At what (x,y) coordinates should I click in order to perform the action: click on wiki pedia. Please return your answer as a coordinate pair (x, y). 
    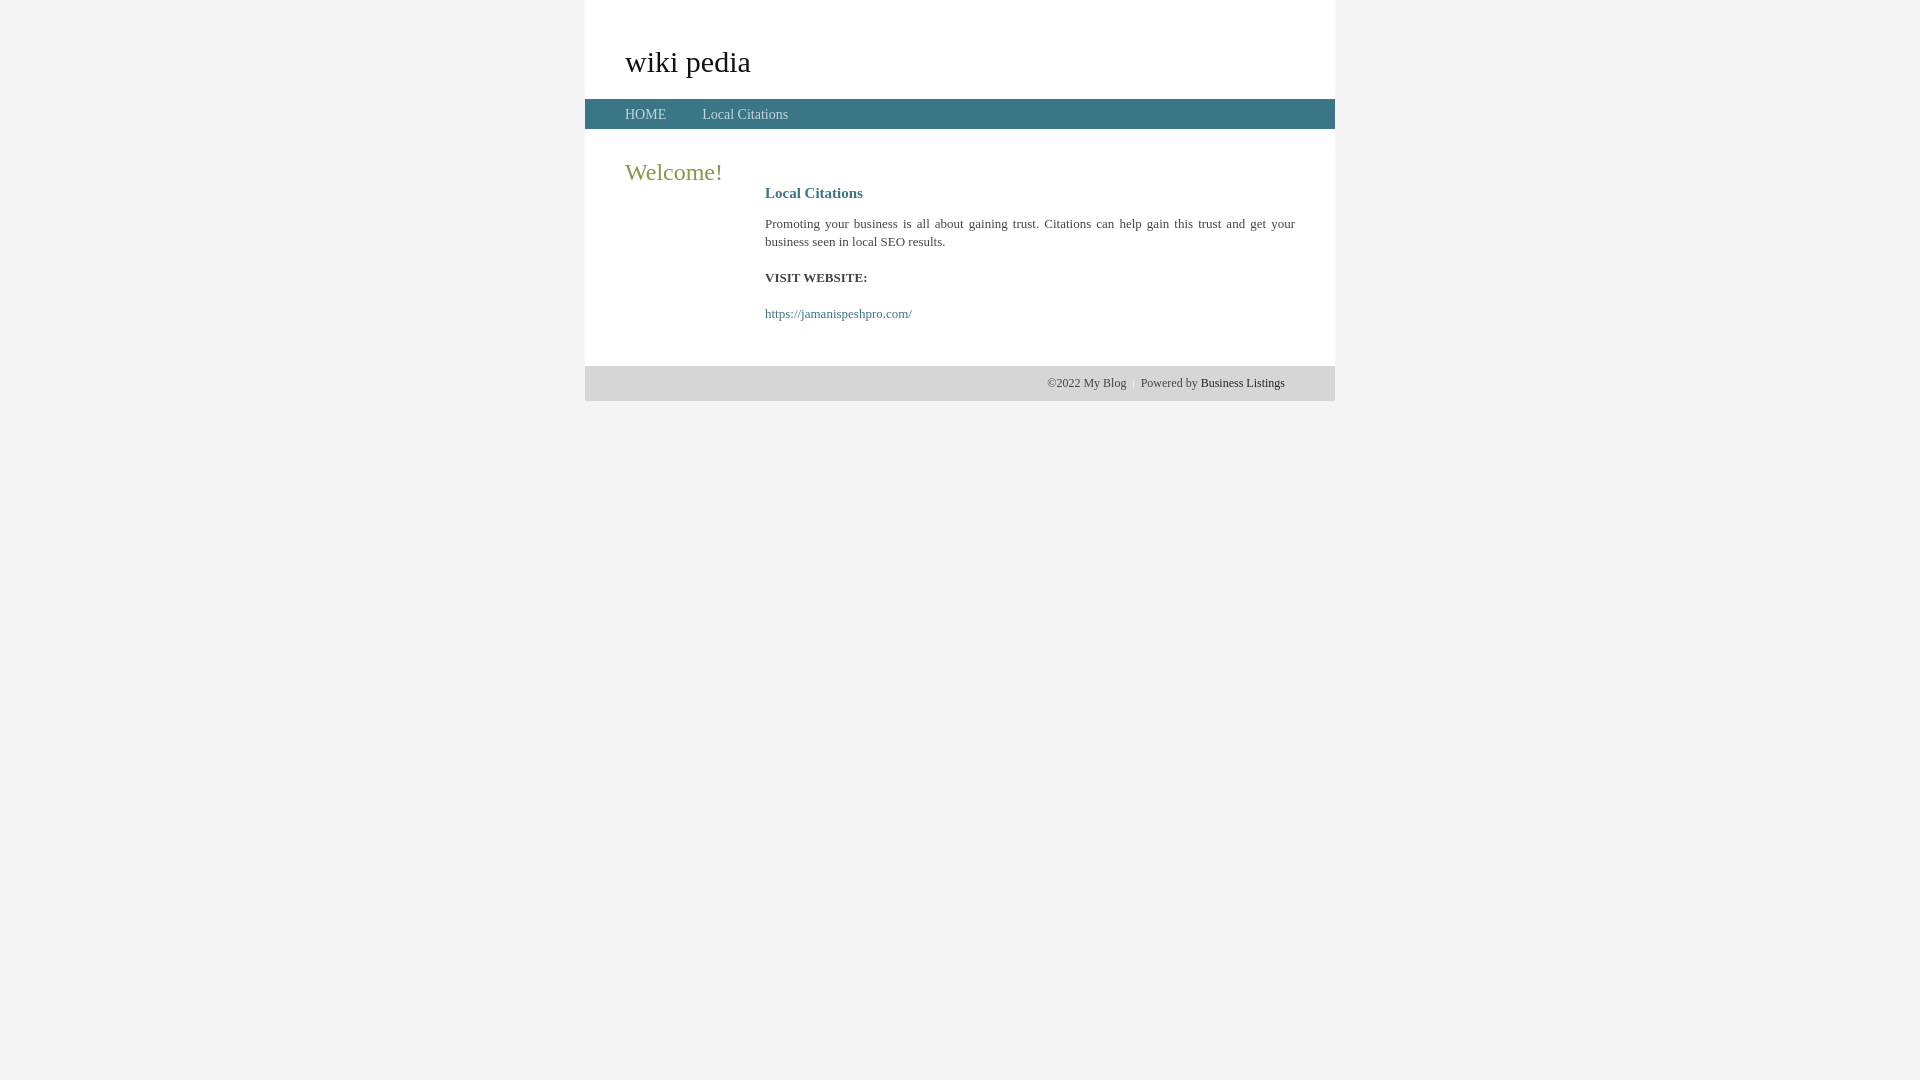
    Looking at the image, I should click on (688, 61).